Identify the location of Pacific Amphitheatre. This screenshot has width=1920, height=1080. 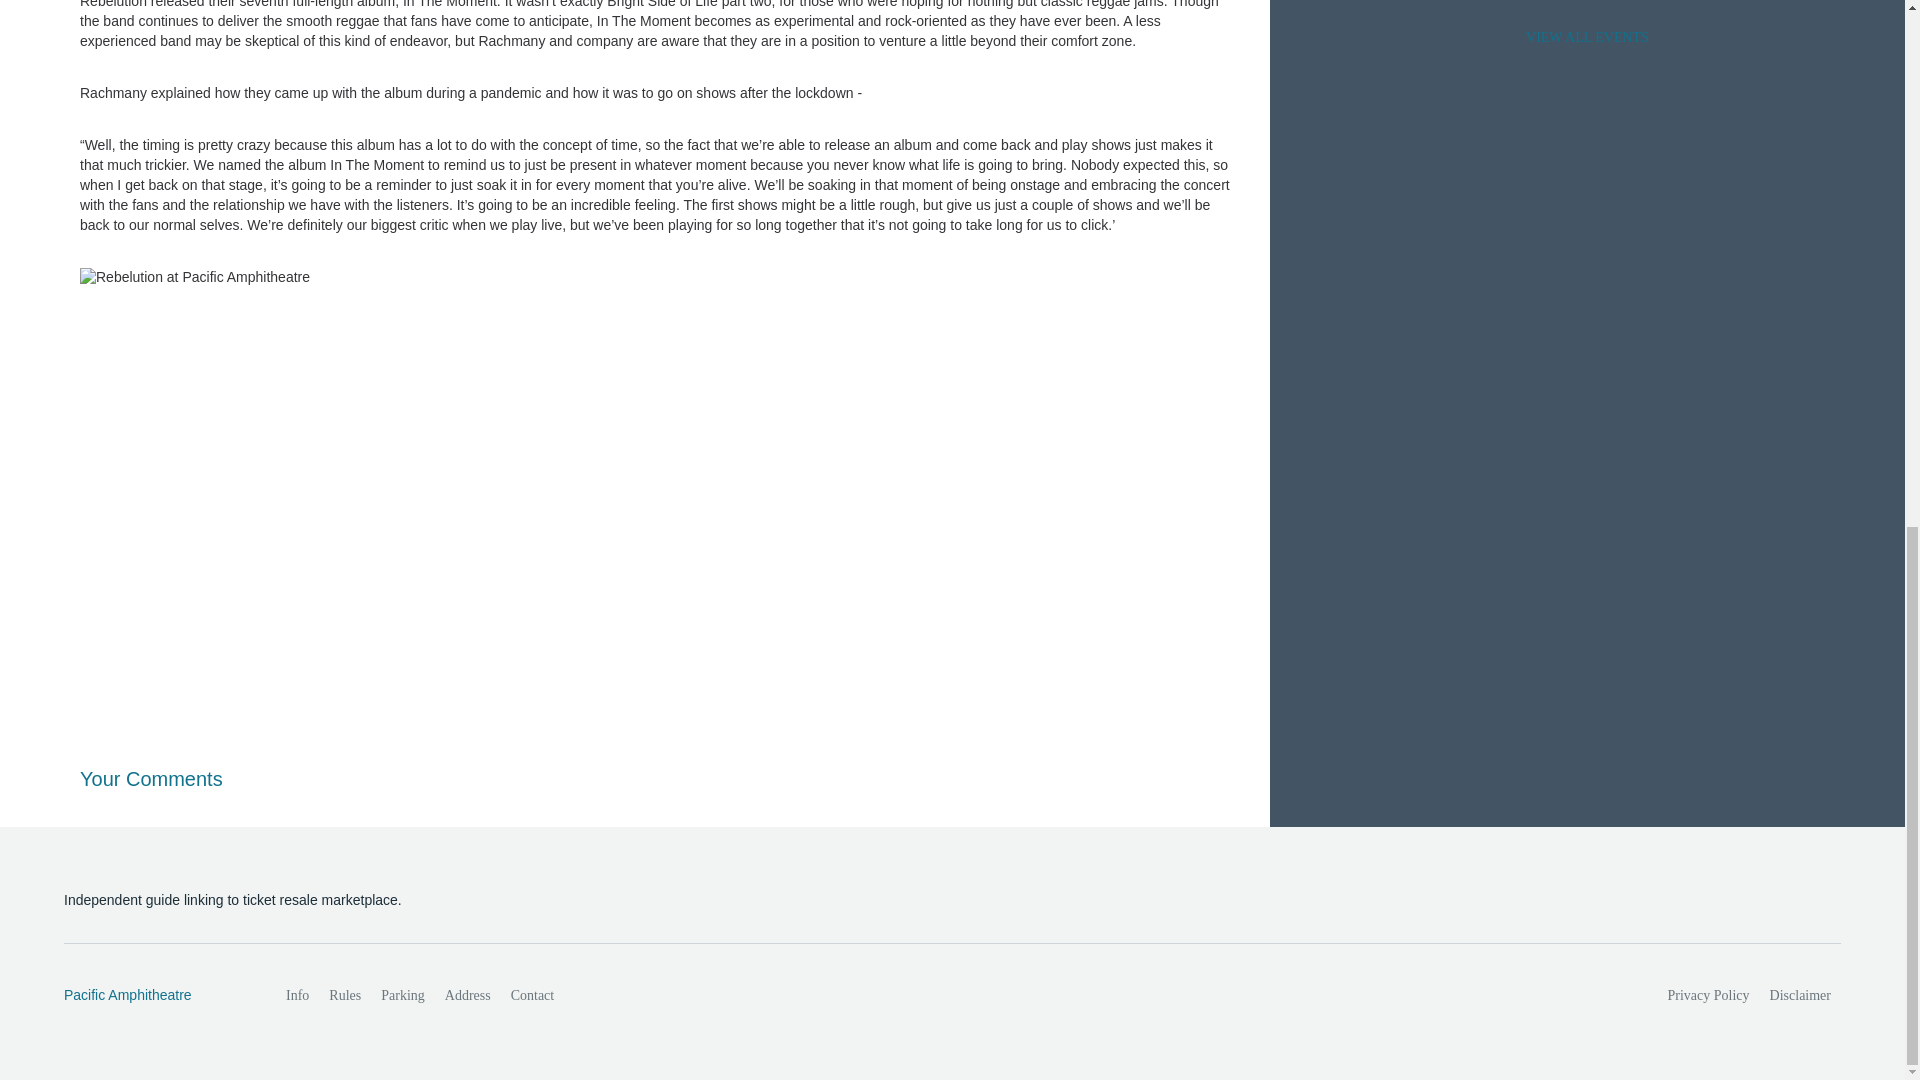
(153, 996).